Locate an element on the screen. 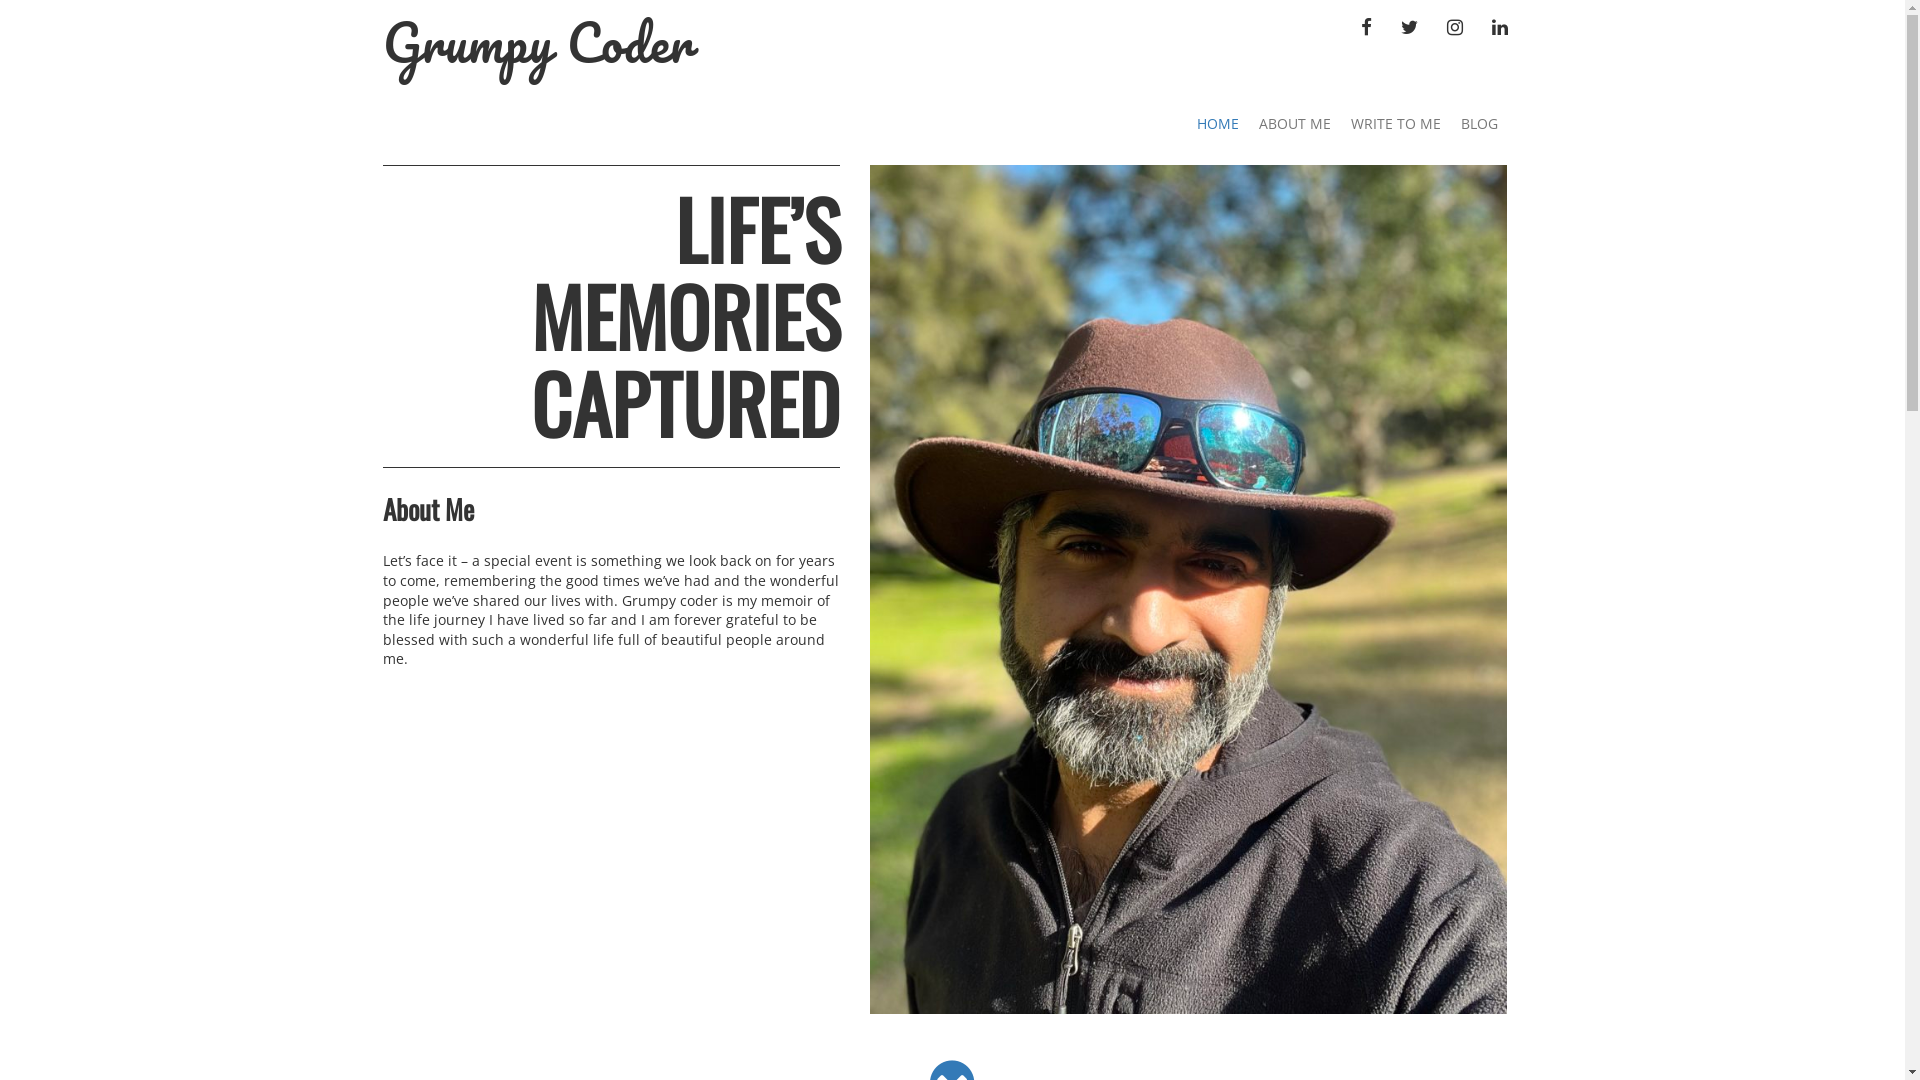  HOME is located at coordinates (1217, 124).